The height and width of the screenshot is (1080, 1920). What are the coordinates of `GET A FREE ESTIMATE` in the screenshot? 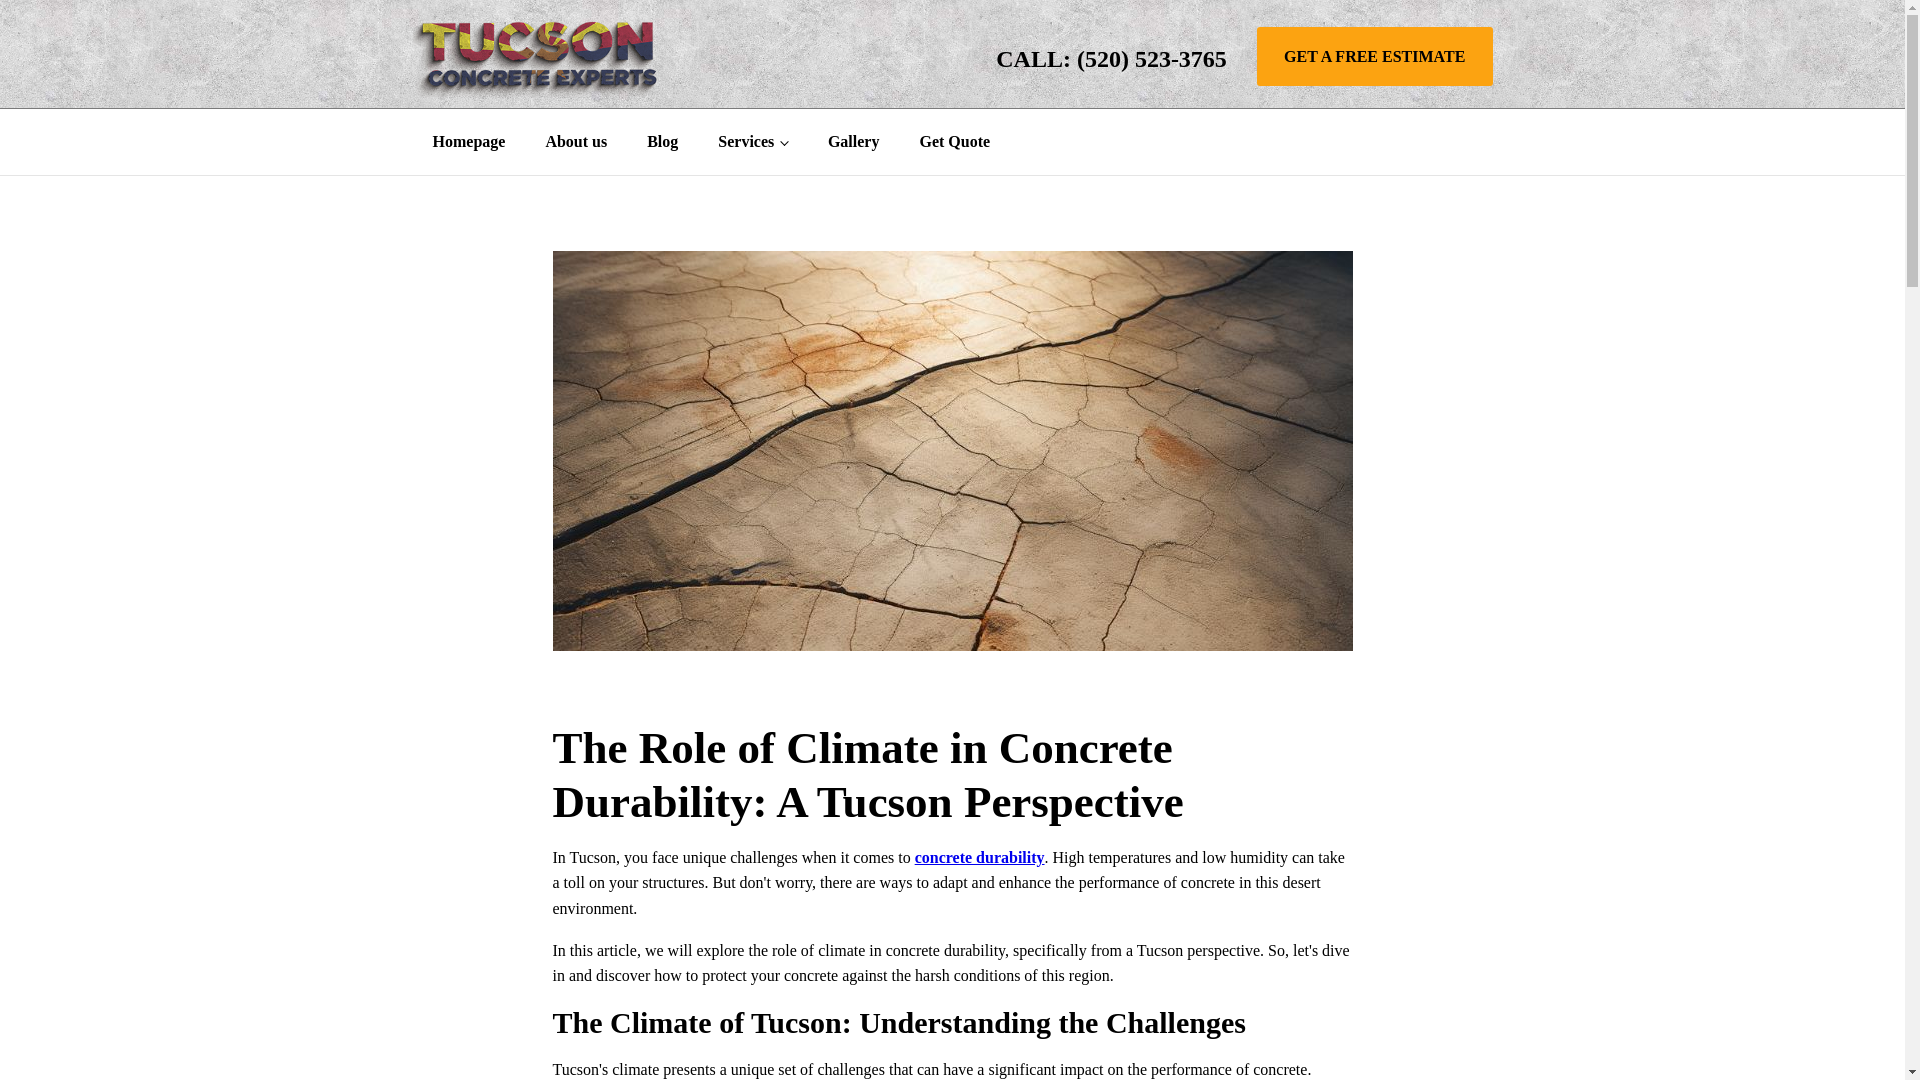 It's located at (1375, 57).